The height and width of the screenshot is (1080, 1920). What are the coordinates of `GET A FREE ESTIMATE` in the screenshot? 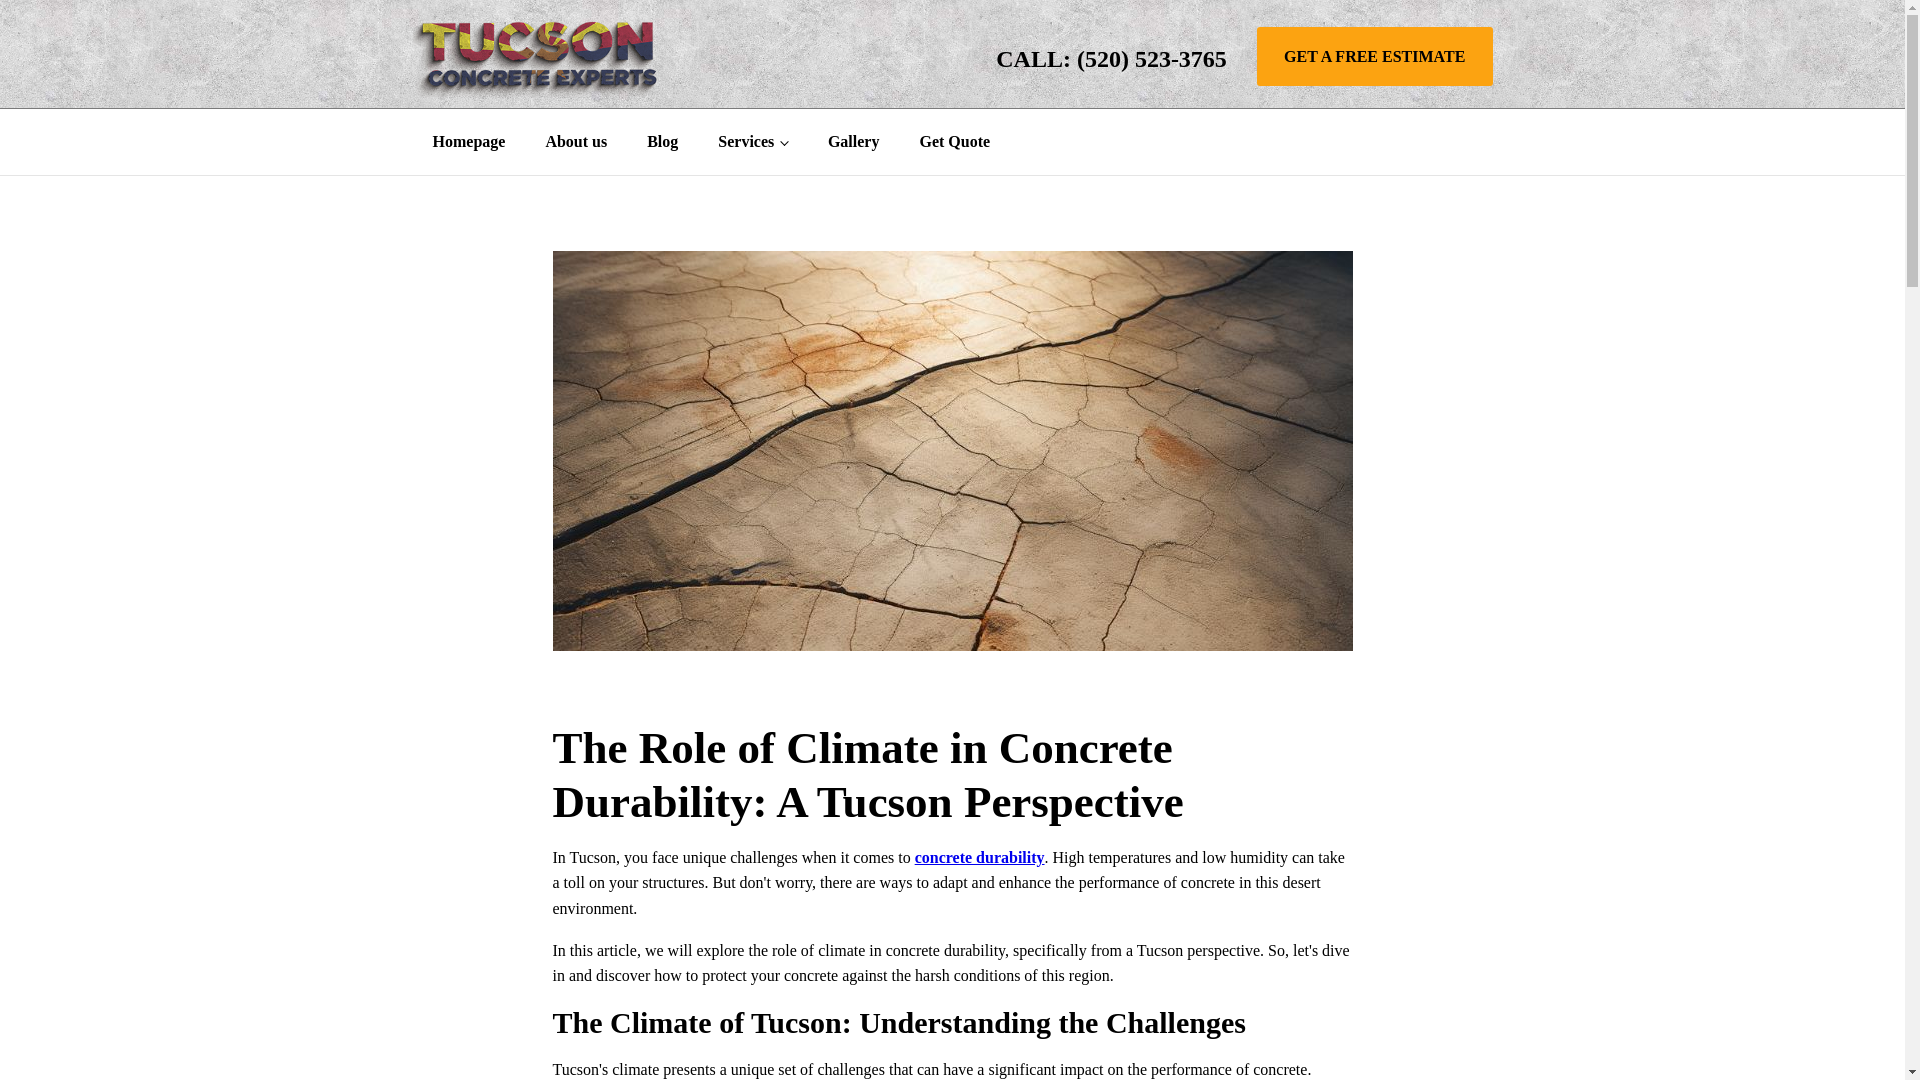 It's located at (1375, 57).